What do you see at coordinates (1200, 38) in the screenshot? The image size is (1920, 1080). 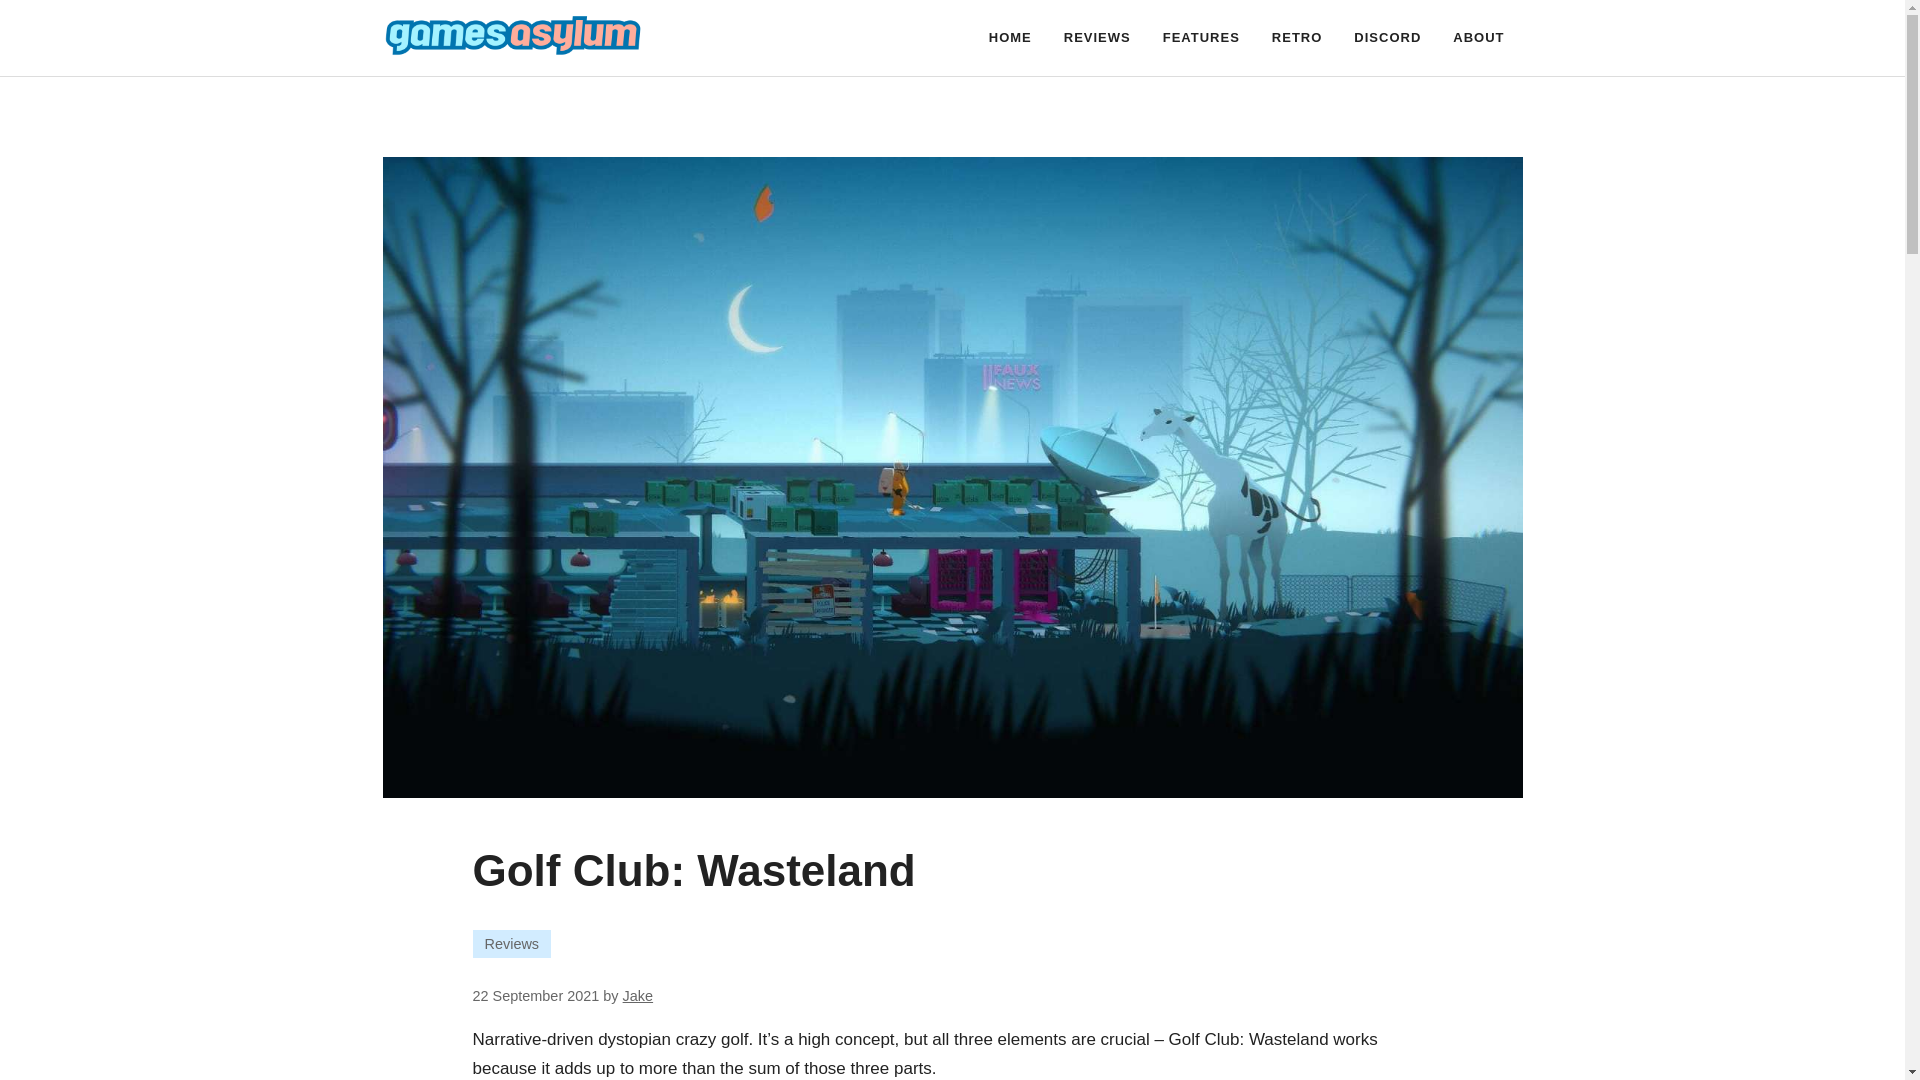 I see `FEATURES` at bounding box center [1200, 38].